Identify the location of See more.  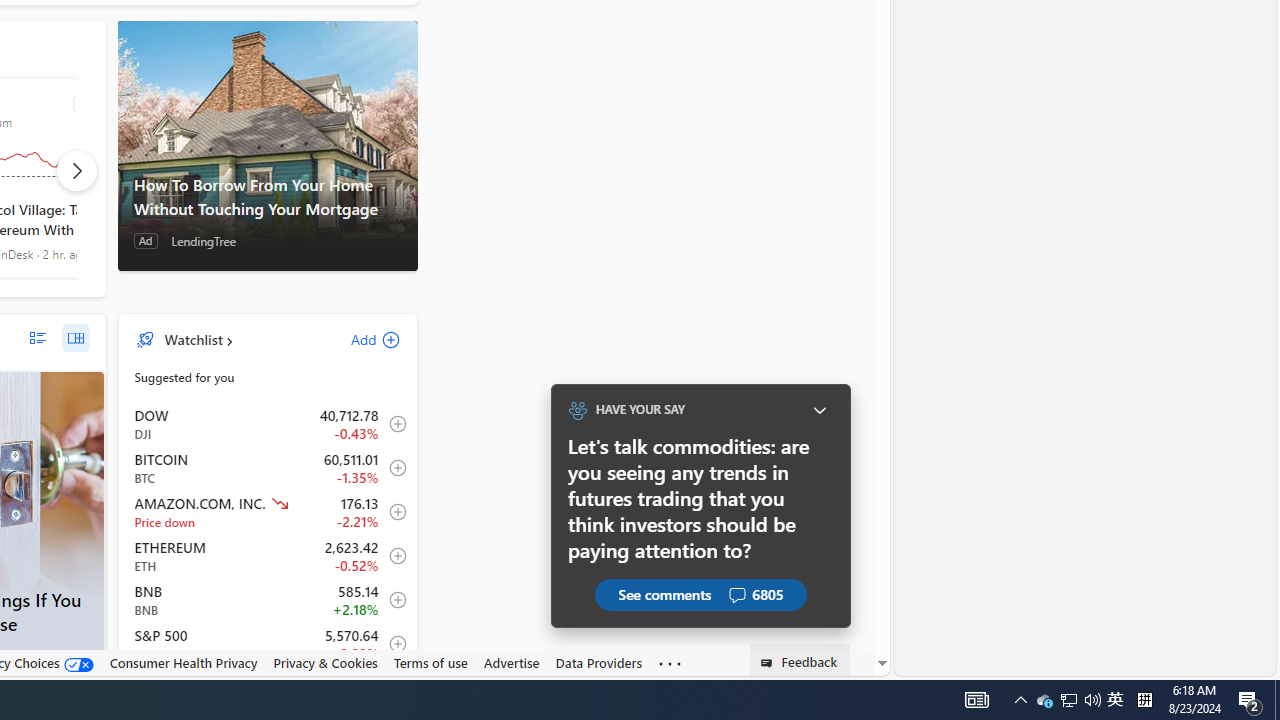
(670, 664).